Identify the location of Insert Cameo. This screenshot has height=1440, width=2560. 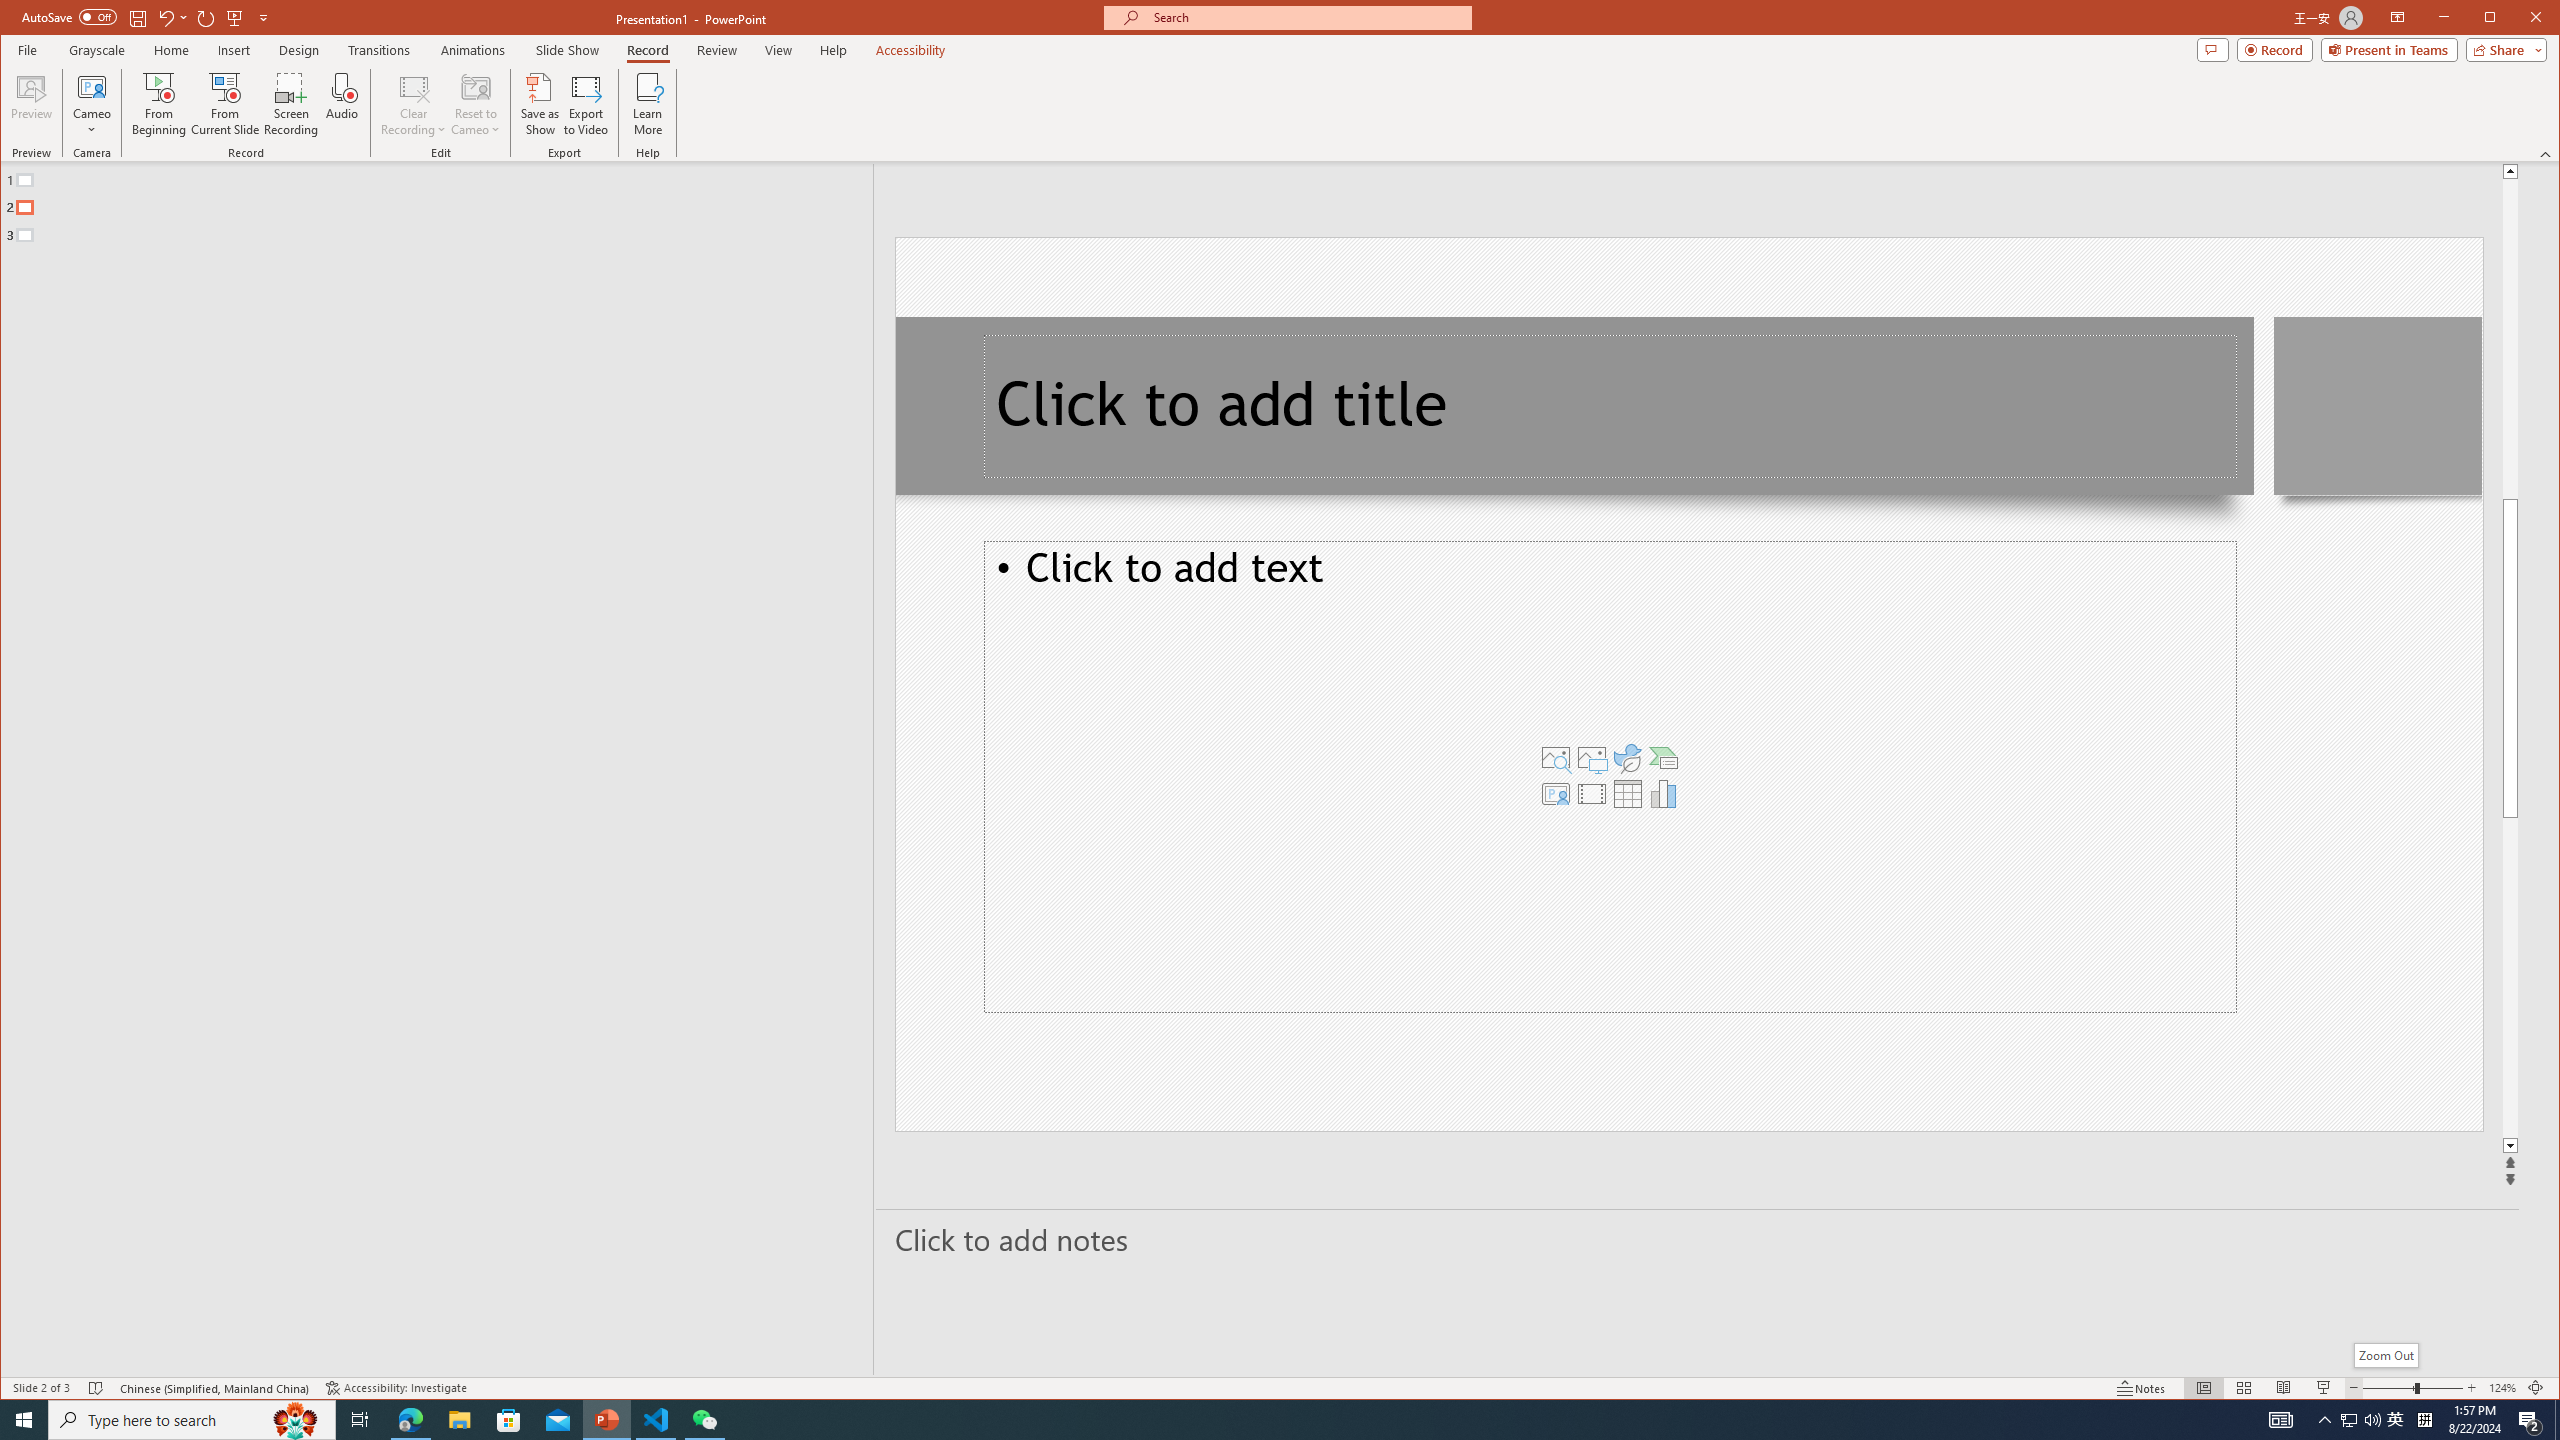
(1556, 793).